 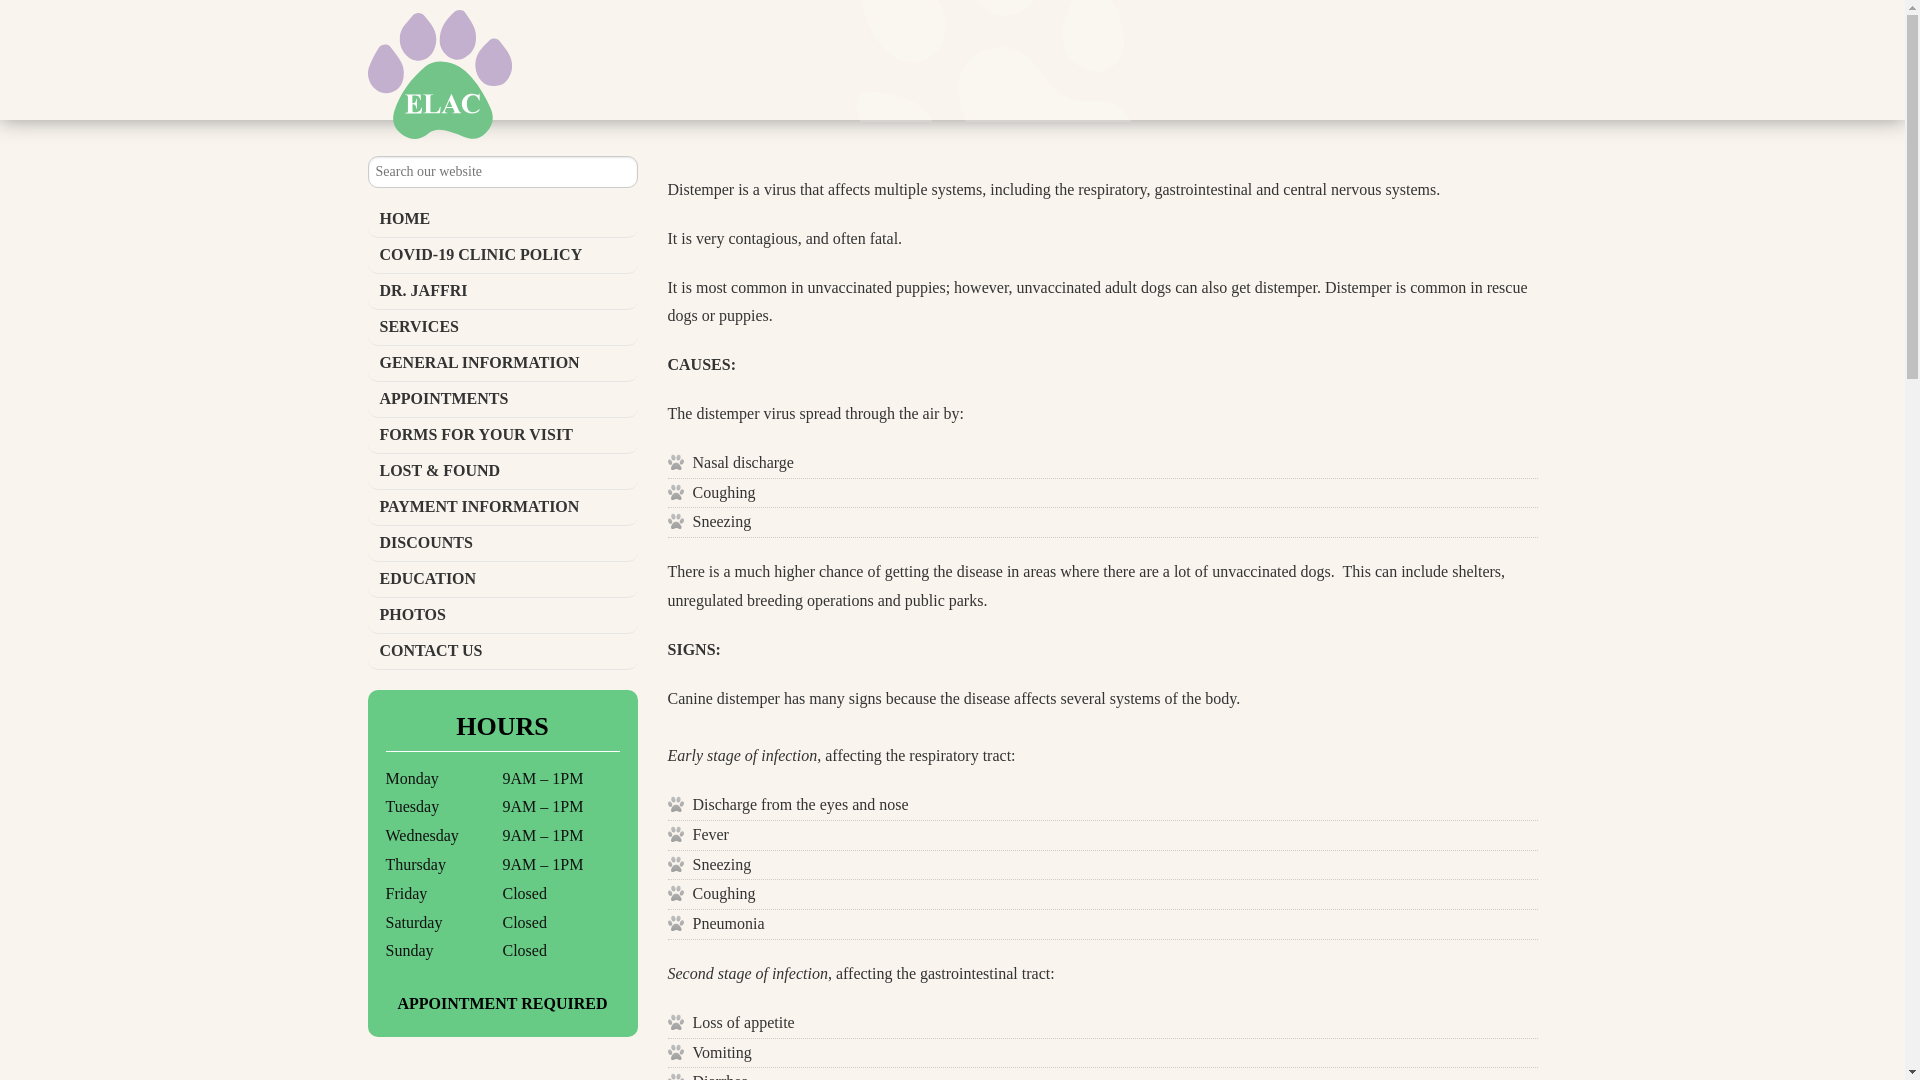 I want to click on CONTACT US, so click(x=502, y=651).